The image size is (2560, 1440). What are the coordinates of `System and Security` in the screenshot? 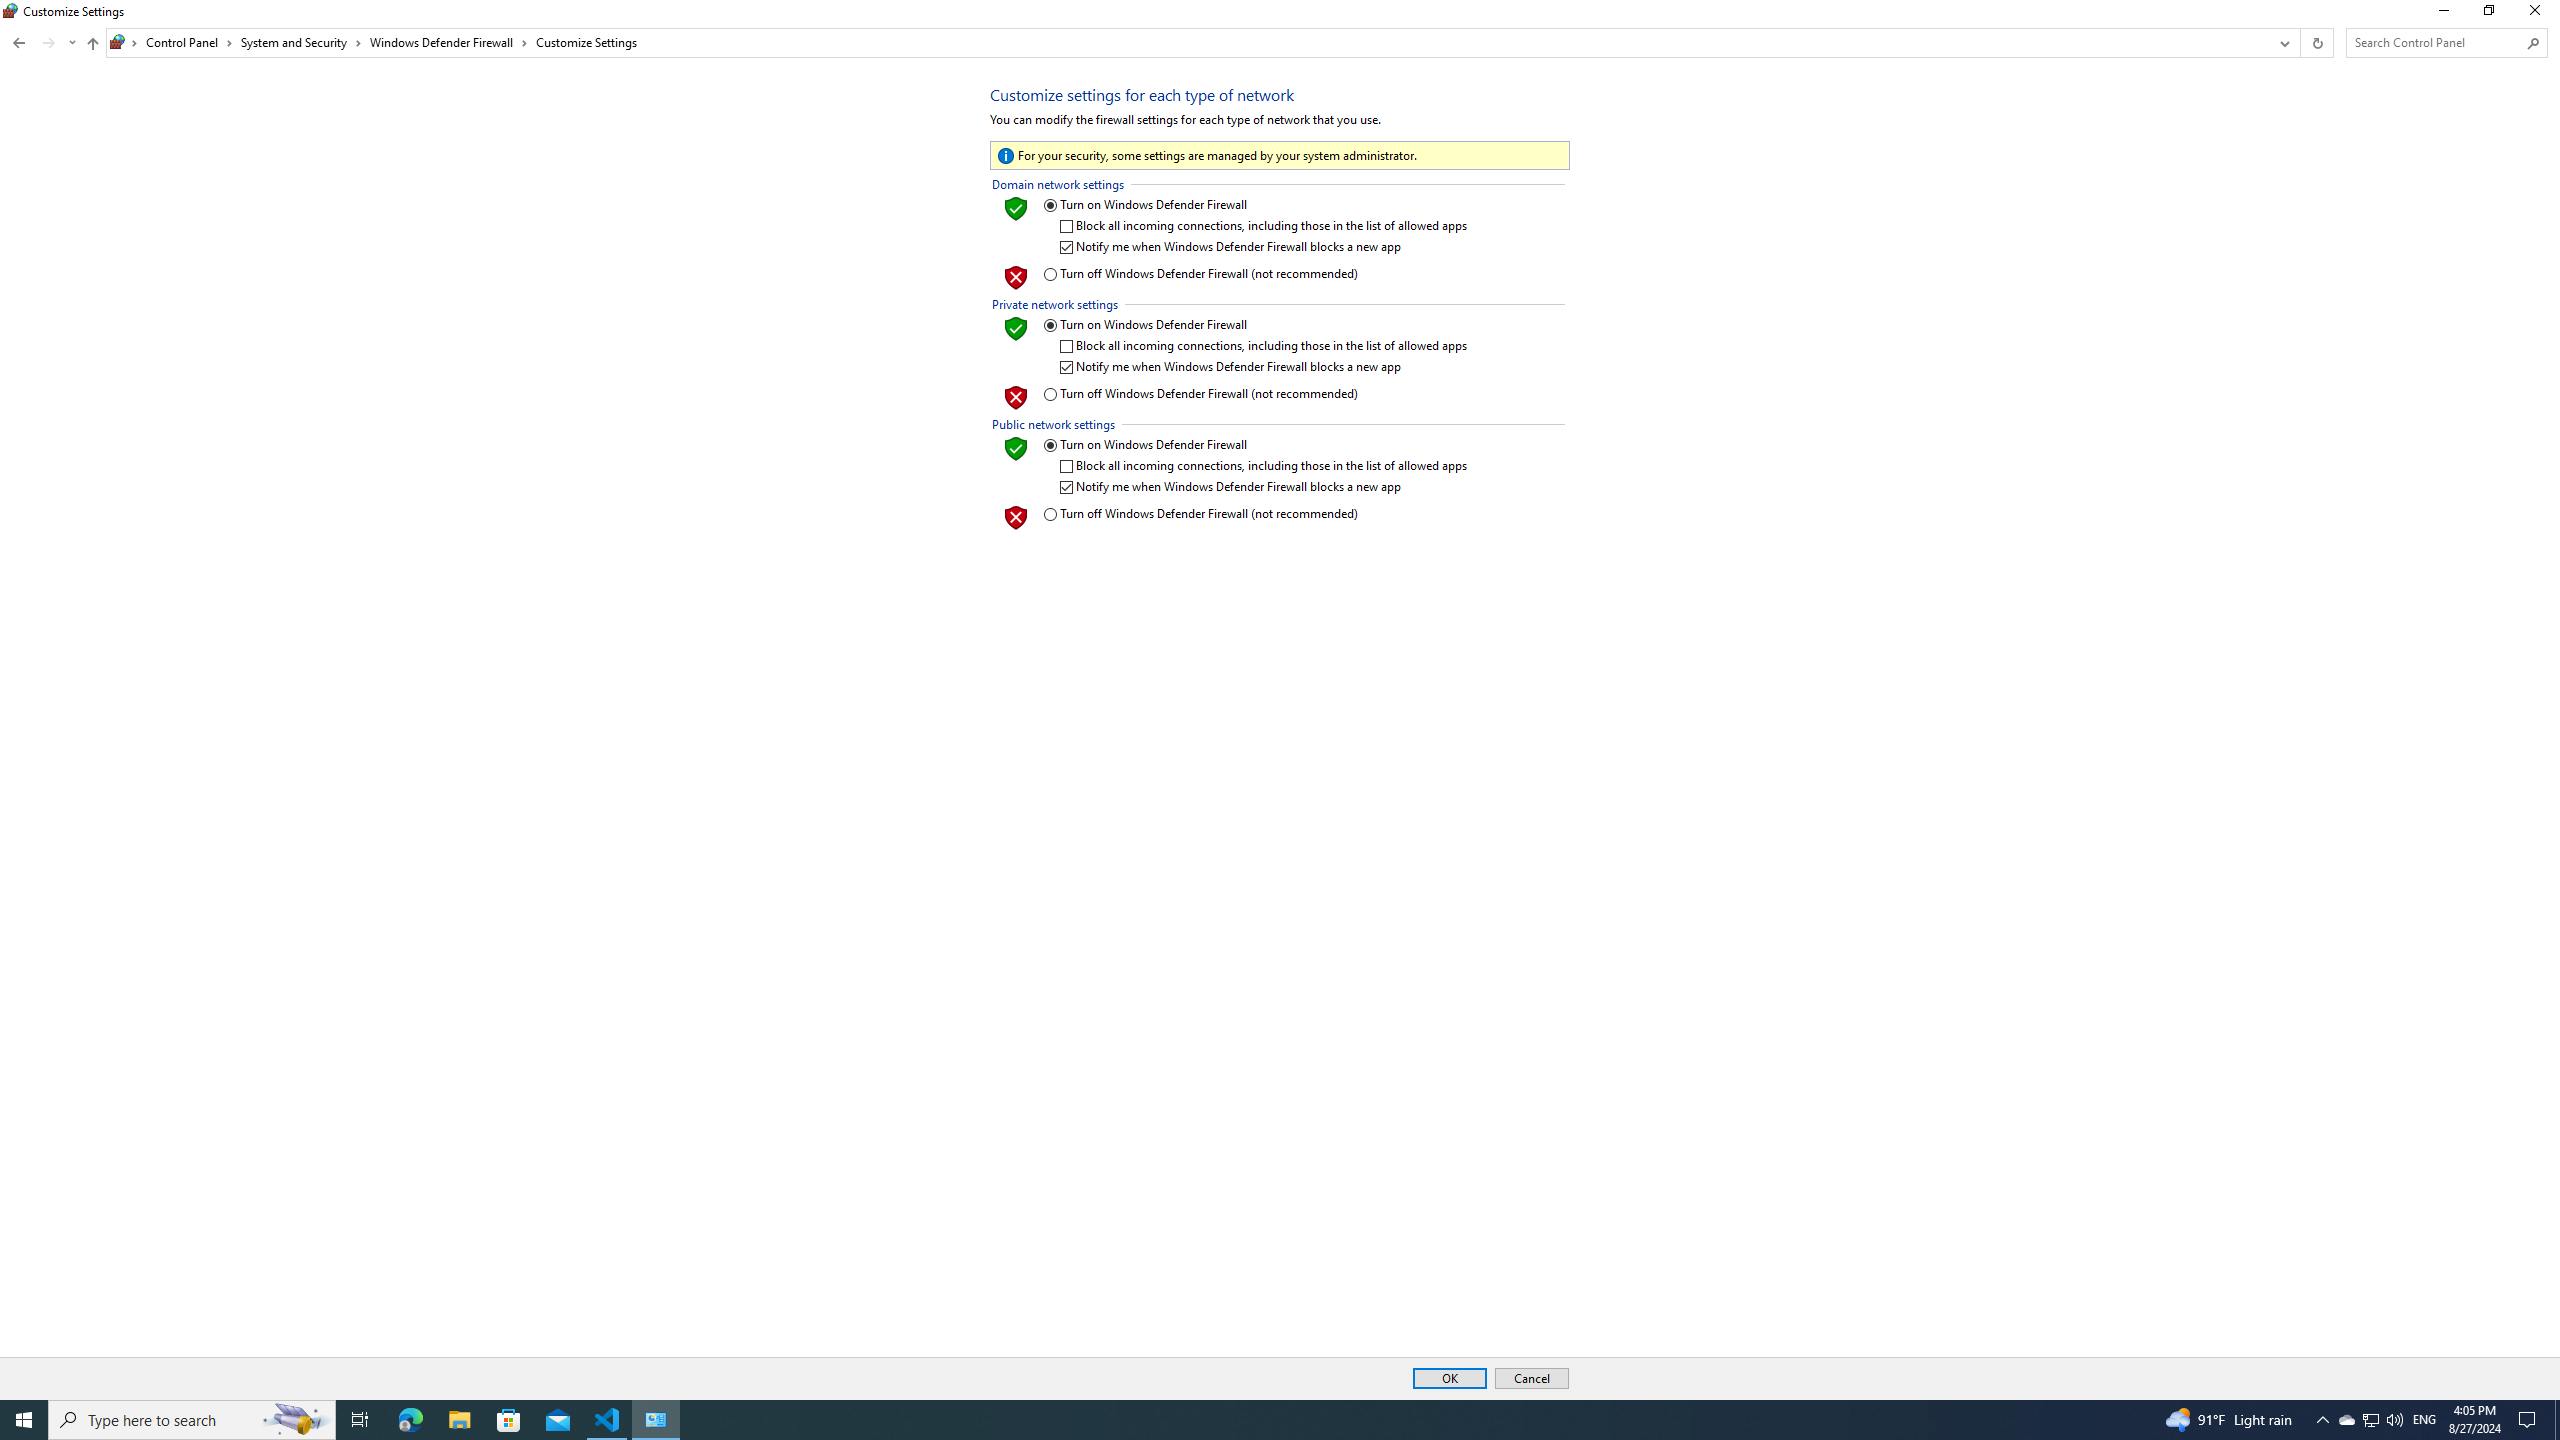 It's located at (302, 42).